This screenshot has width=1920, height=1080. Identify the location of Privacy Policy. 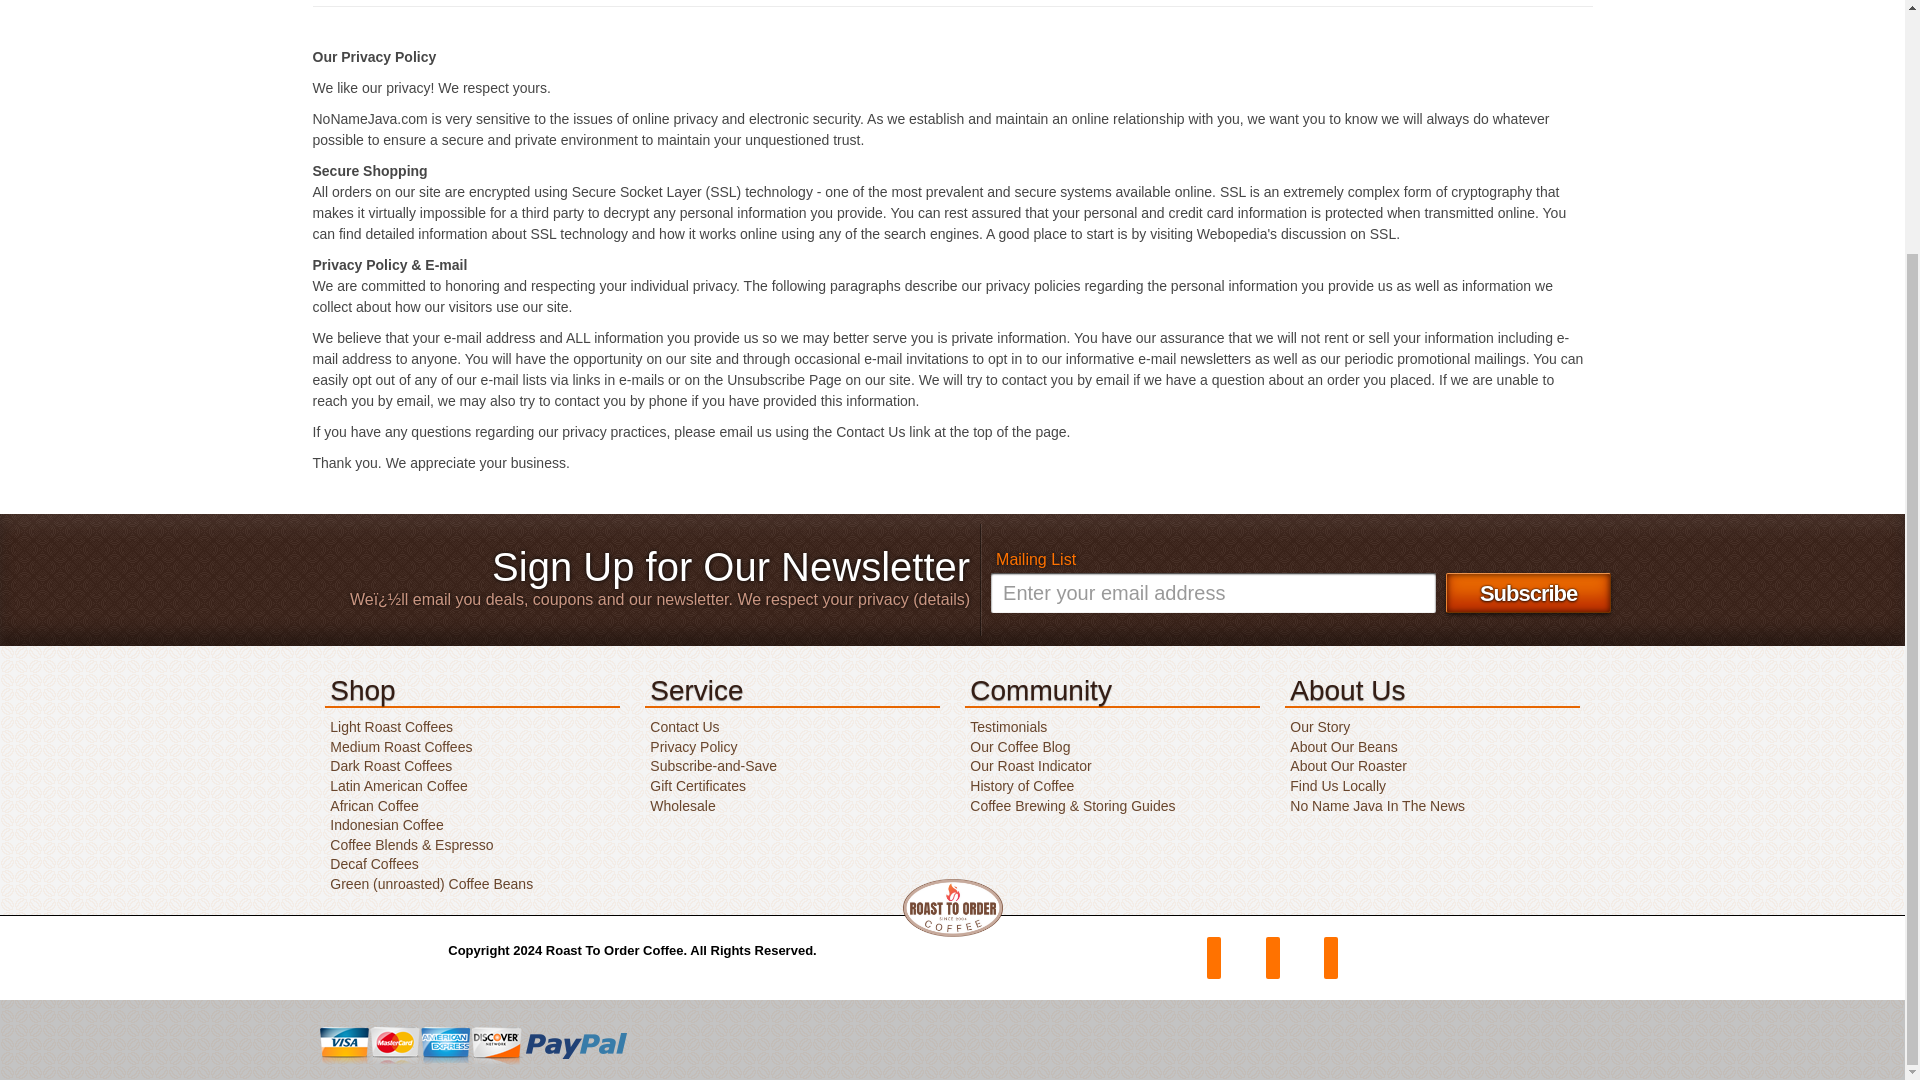
(691, 746).